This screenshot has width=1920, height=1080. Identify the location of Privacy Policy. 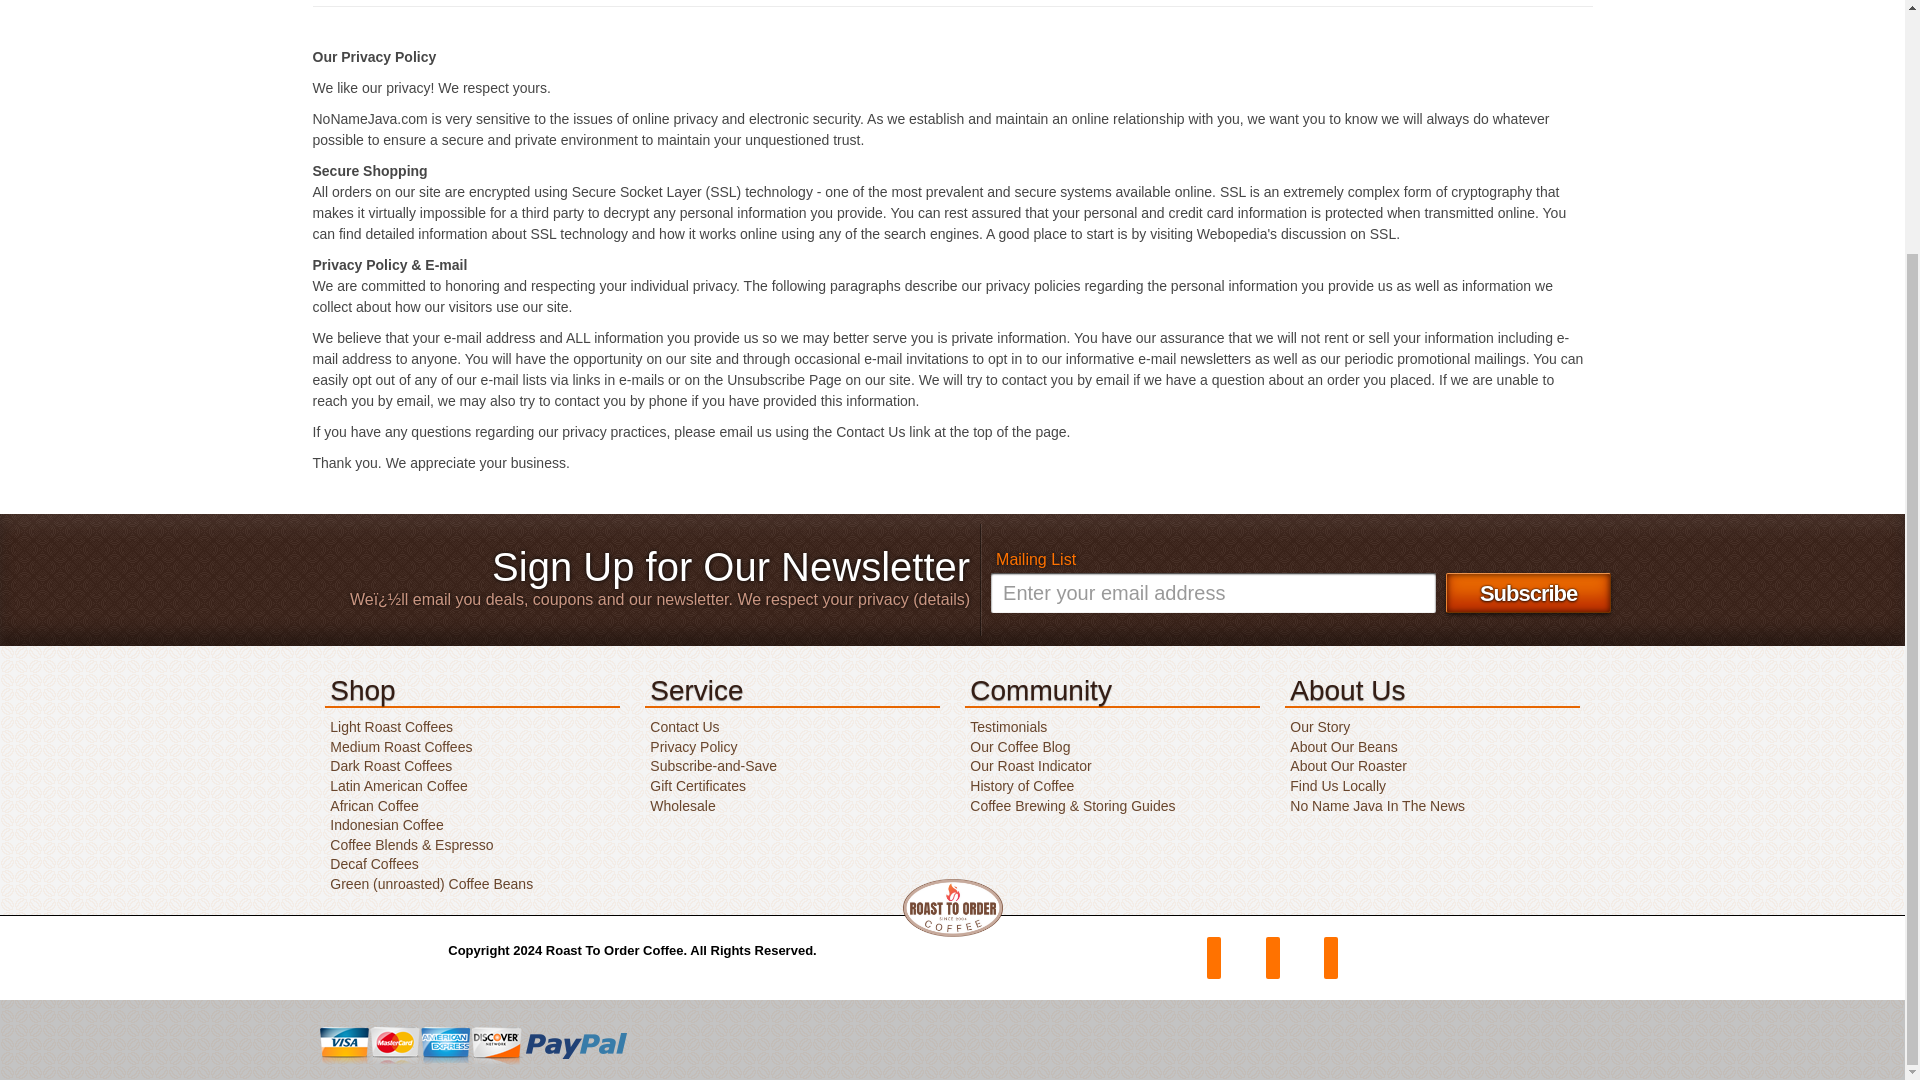
(691, 746).